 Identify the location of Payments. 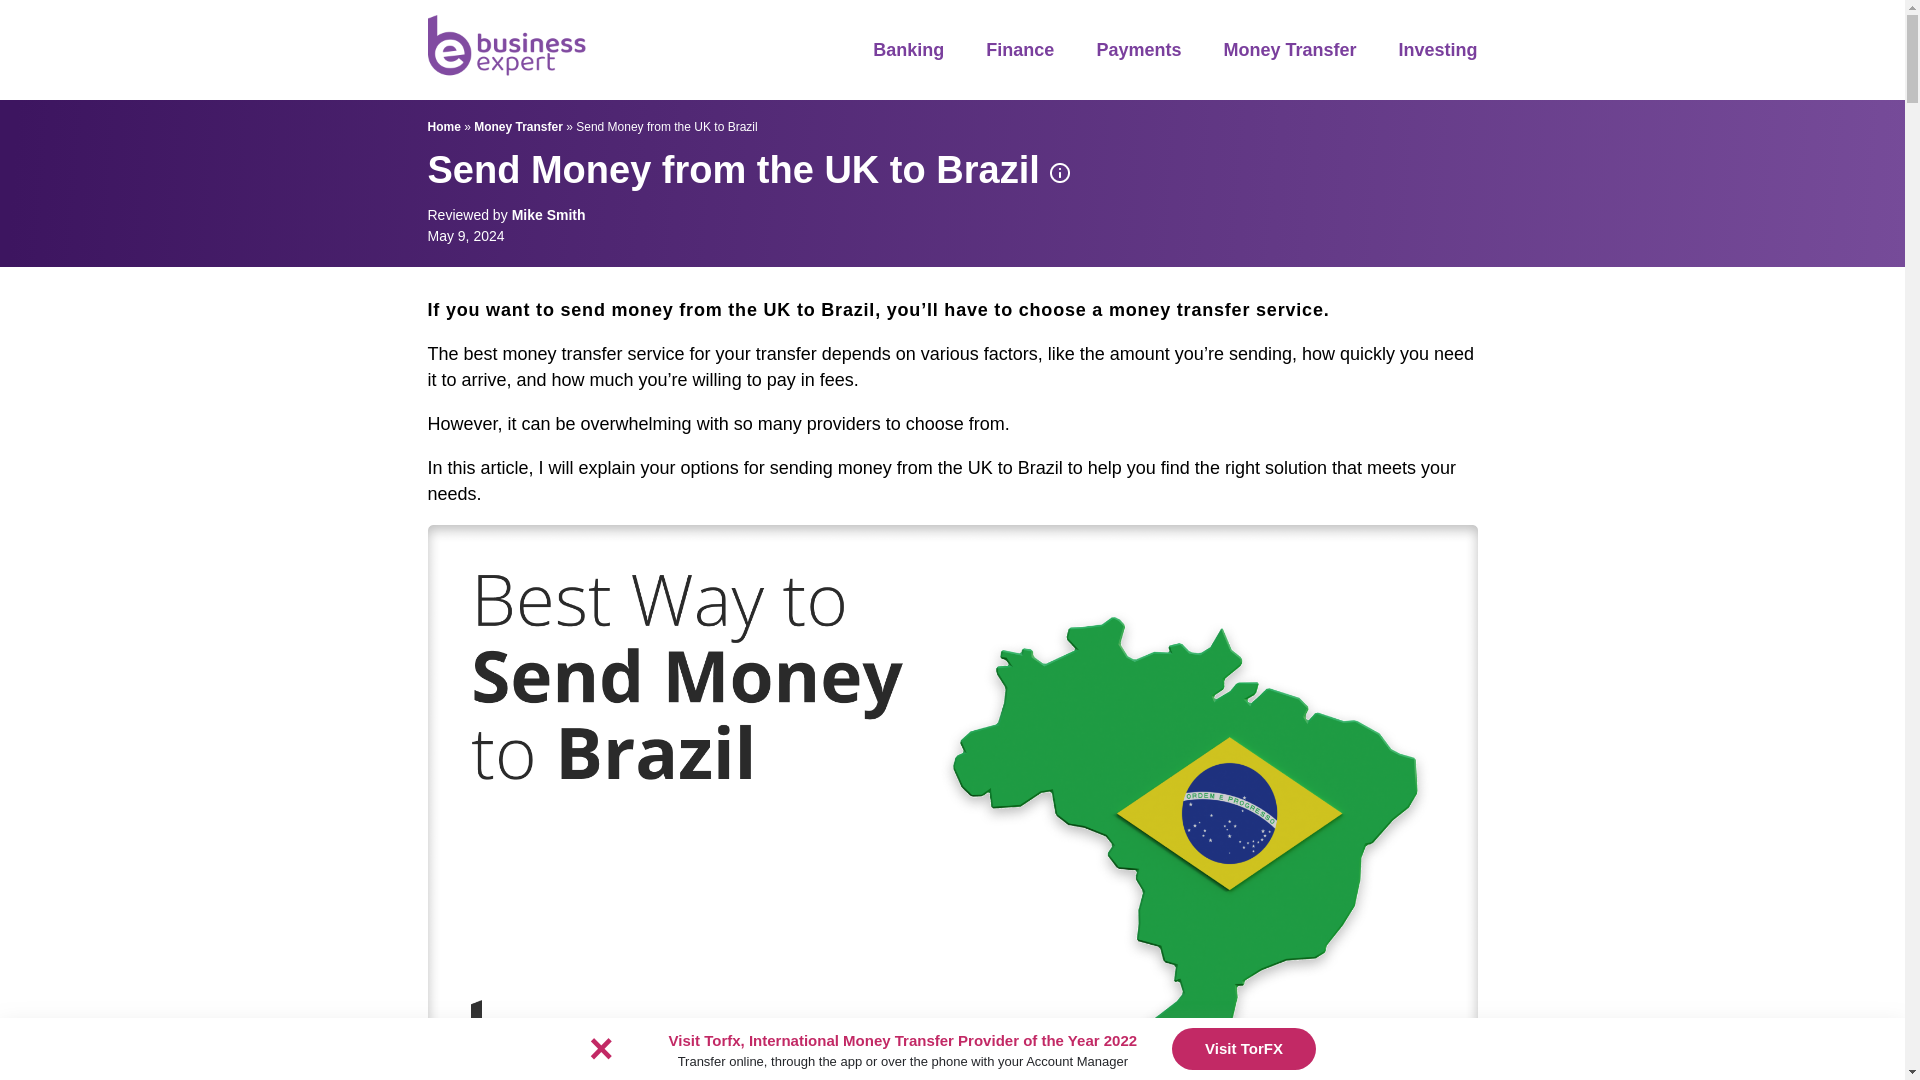
(1138, 50).